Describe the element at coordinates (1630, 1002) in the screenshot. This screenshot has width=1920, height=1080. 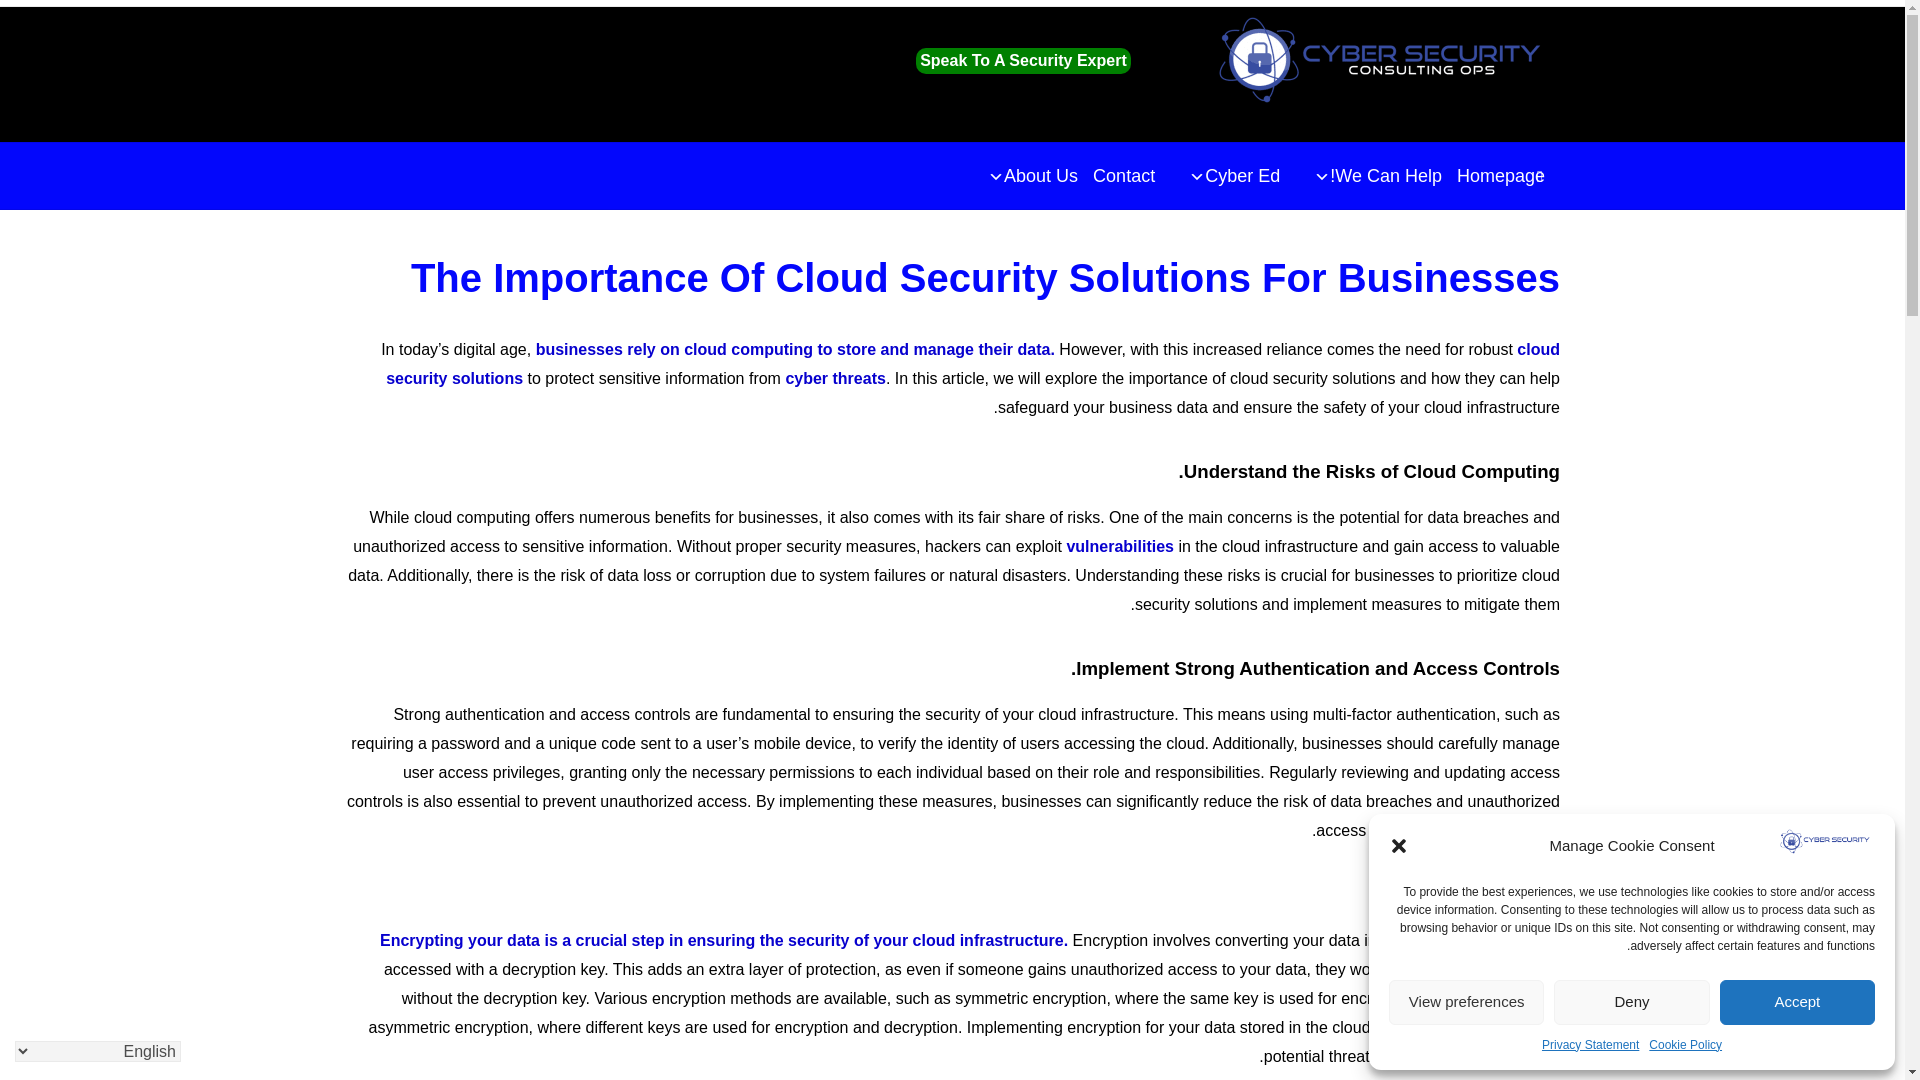
I see `Deny` at that location.